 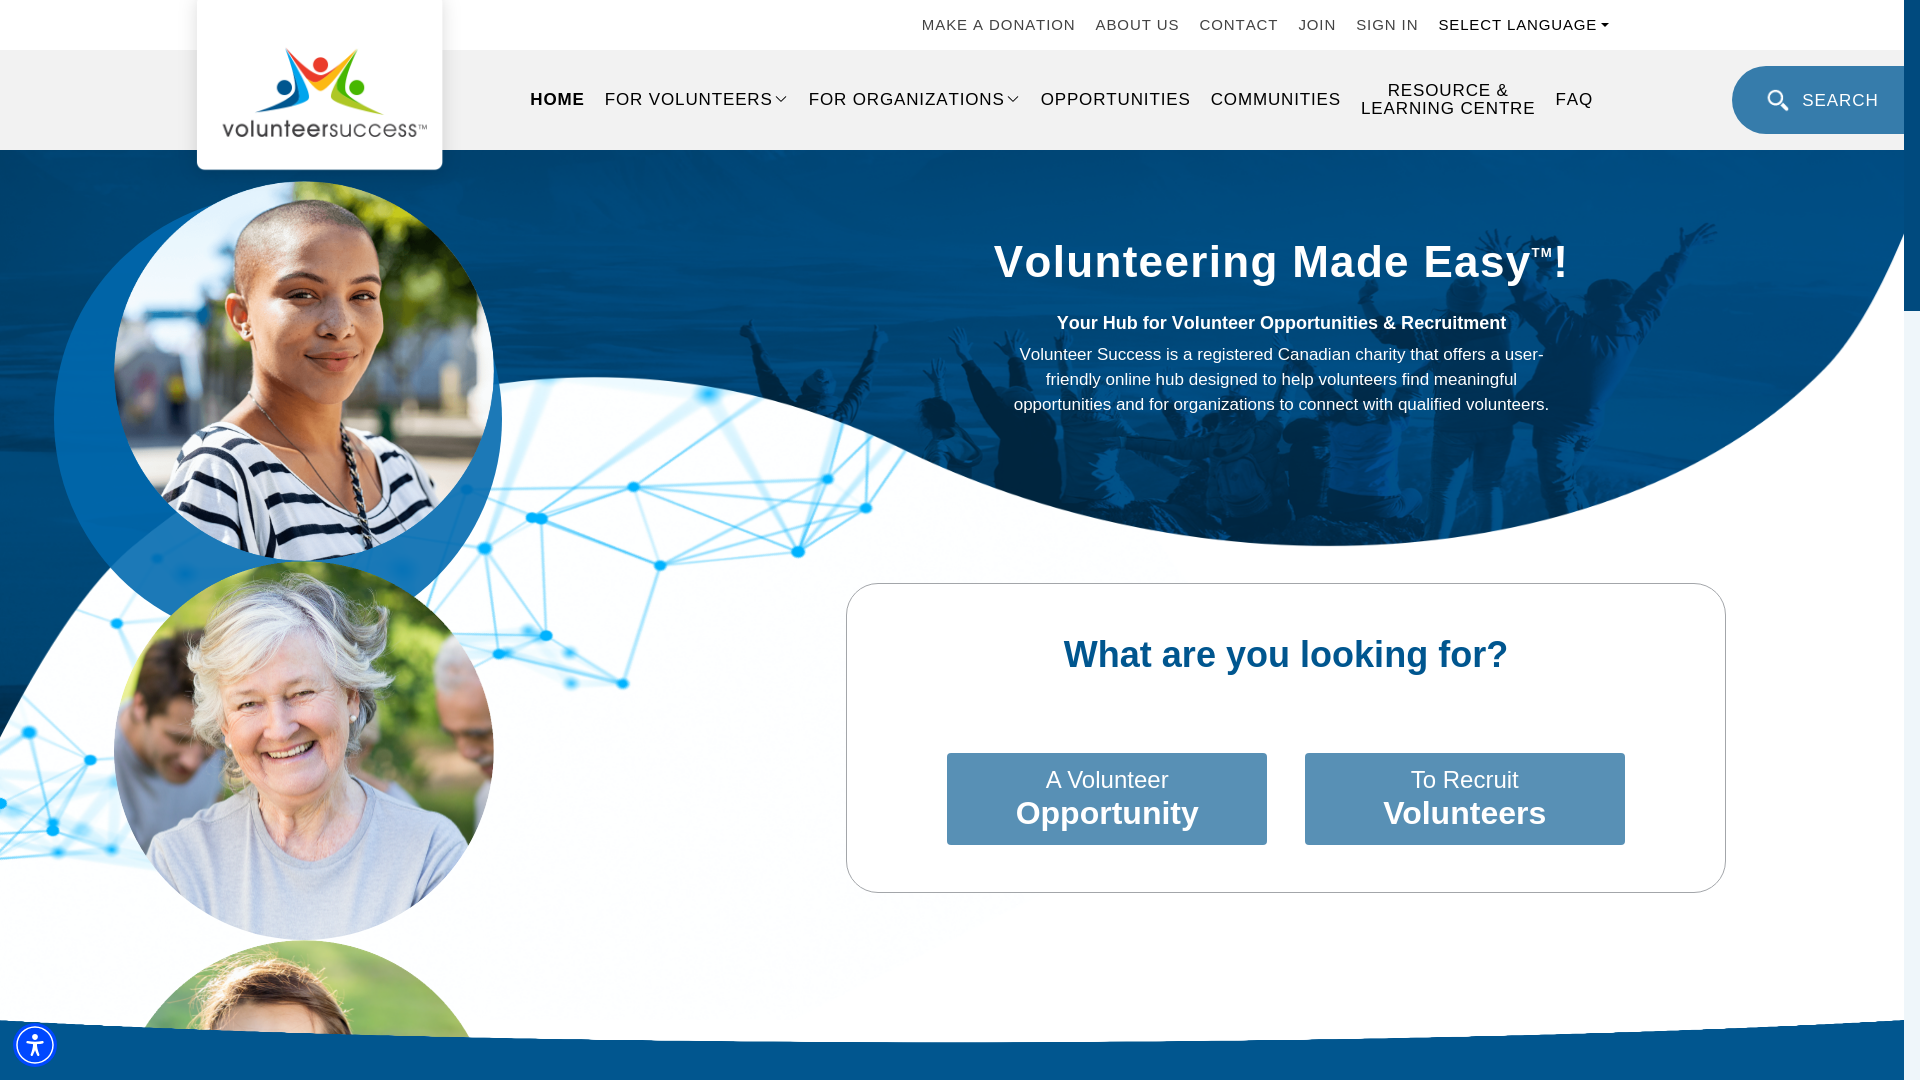 I want to click on SIGN IN, so click(x=1386, y=25).